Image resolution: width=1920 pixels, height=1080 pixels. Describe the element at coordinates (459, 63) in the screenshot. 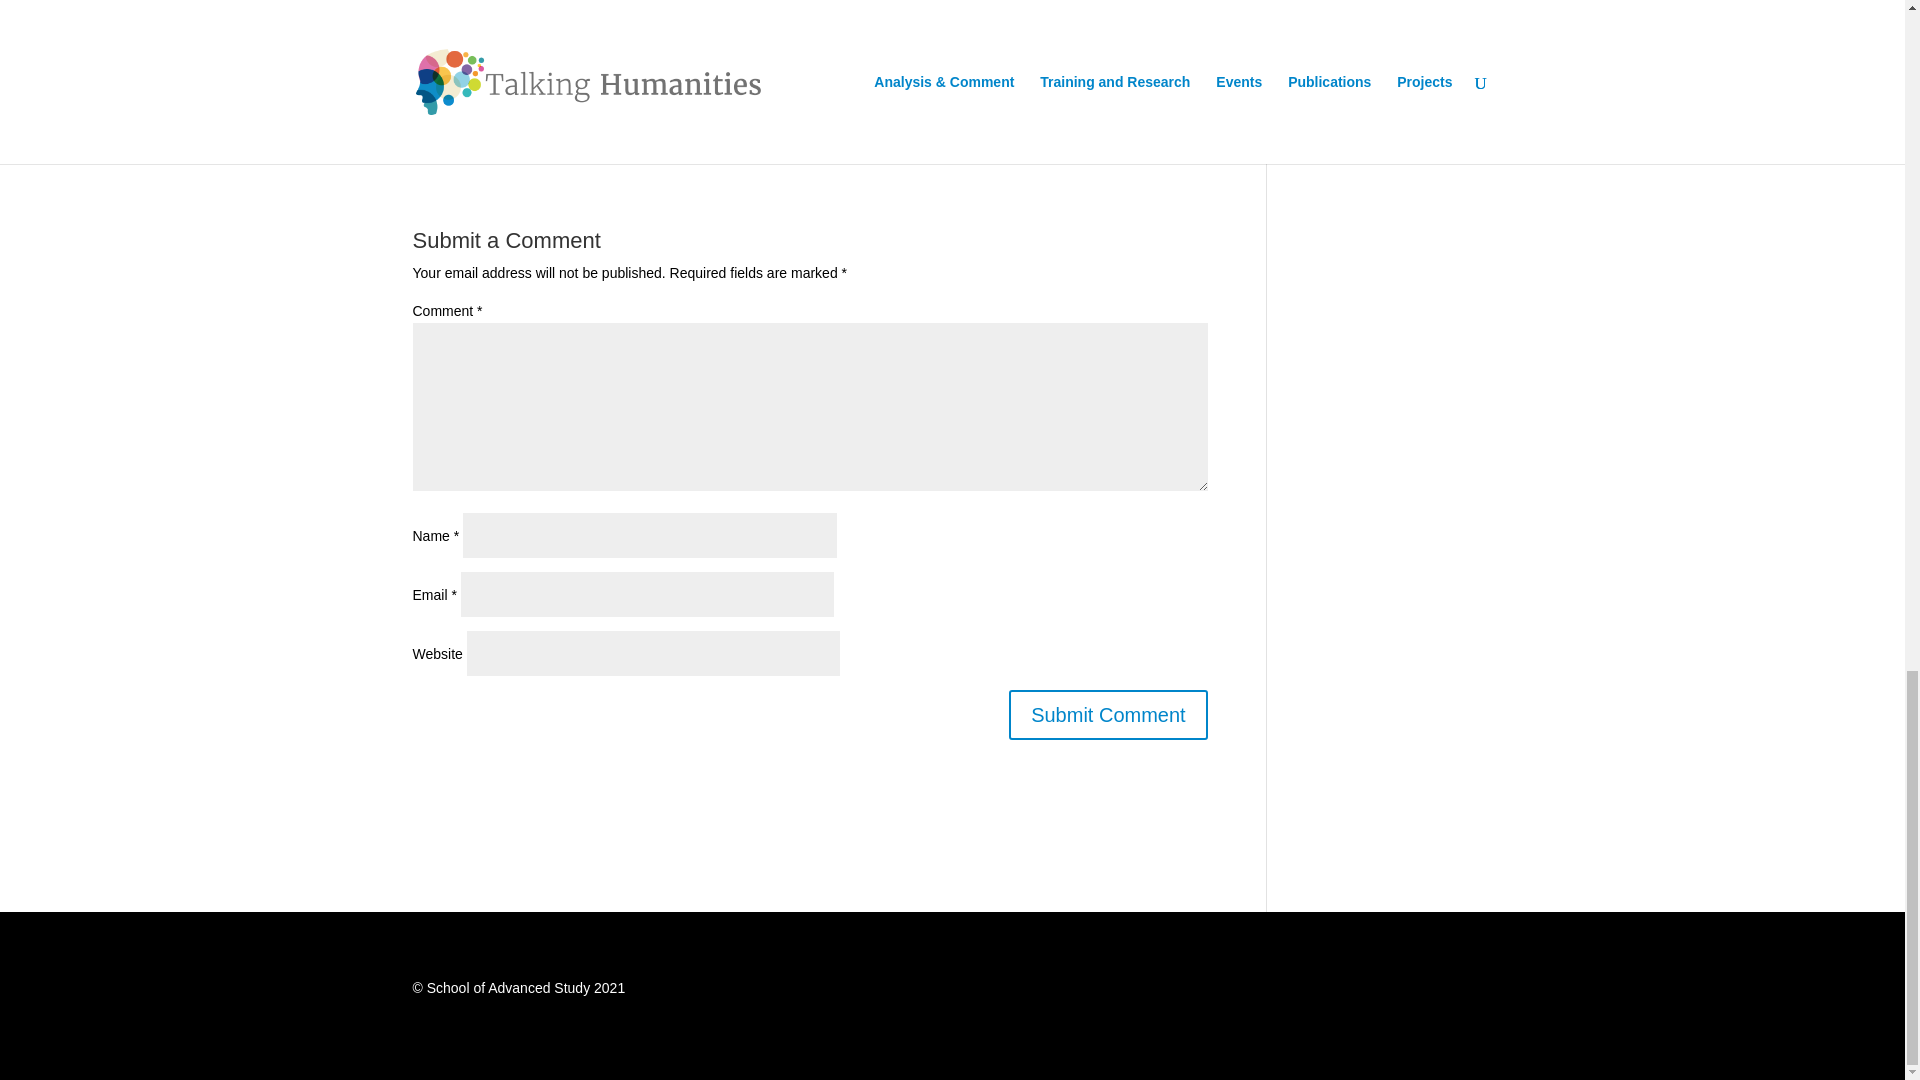

I see `Dr Karen Attar` at that location.